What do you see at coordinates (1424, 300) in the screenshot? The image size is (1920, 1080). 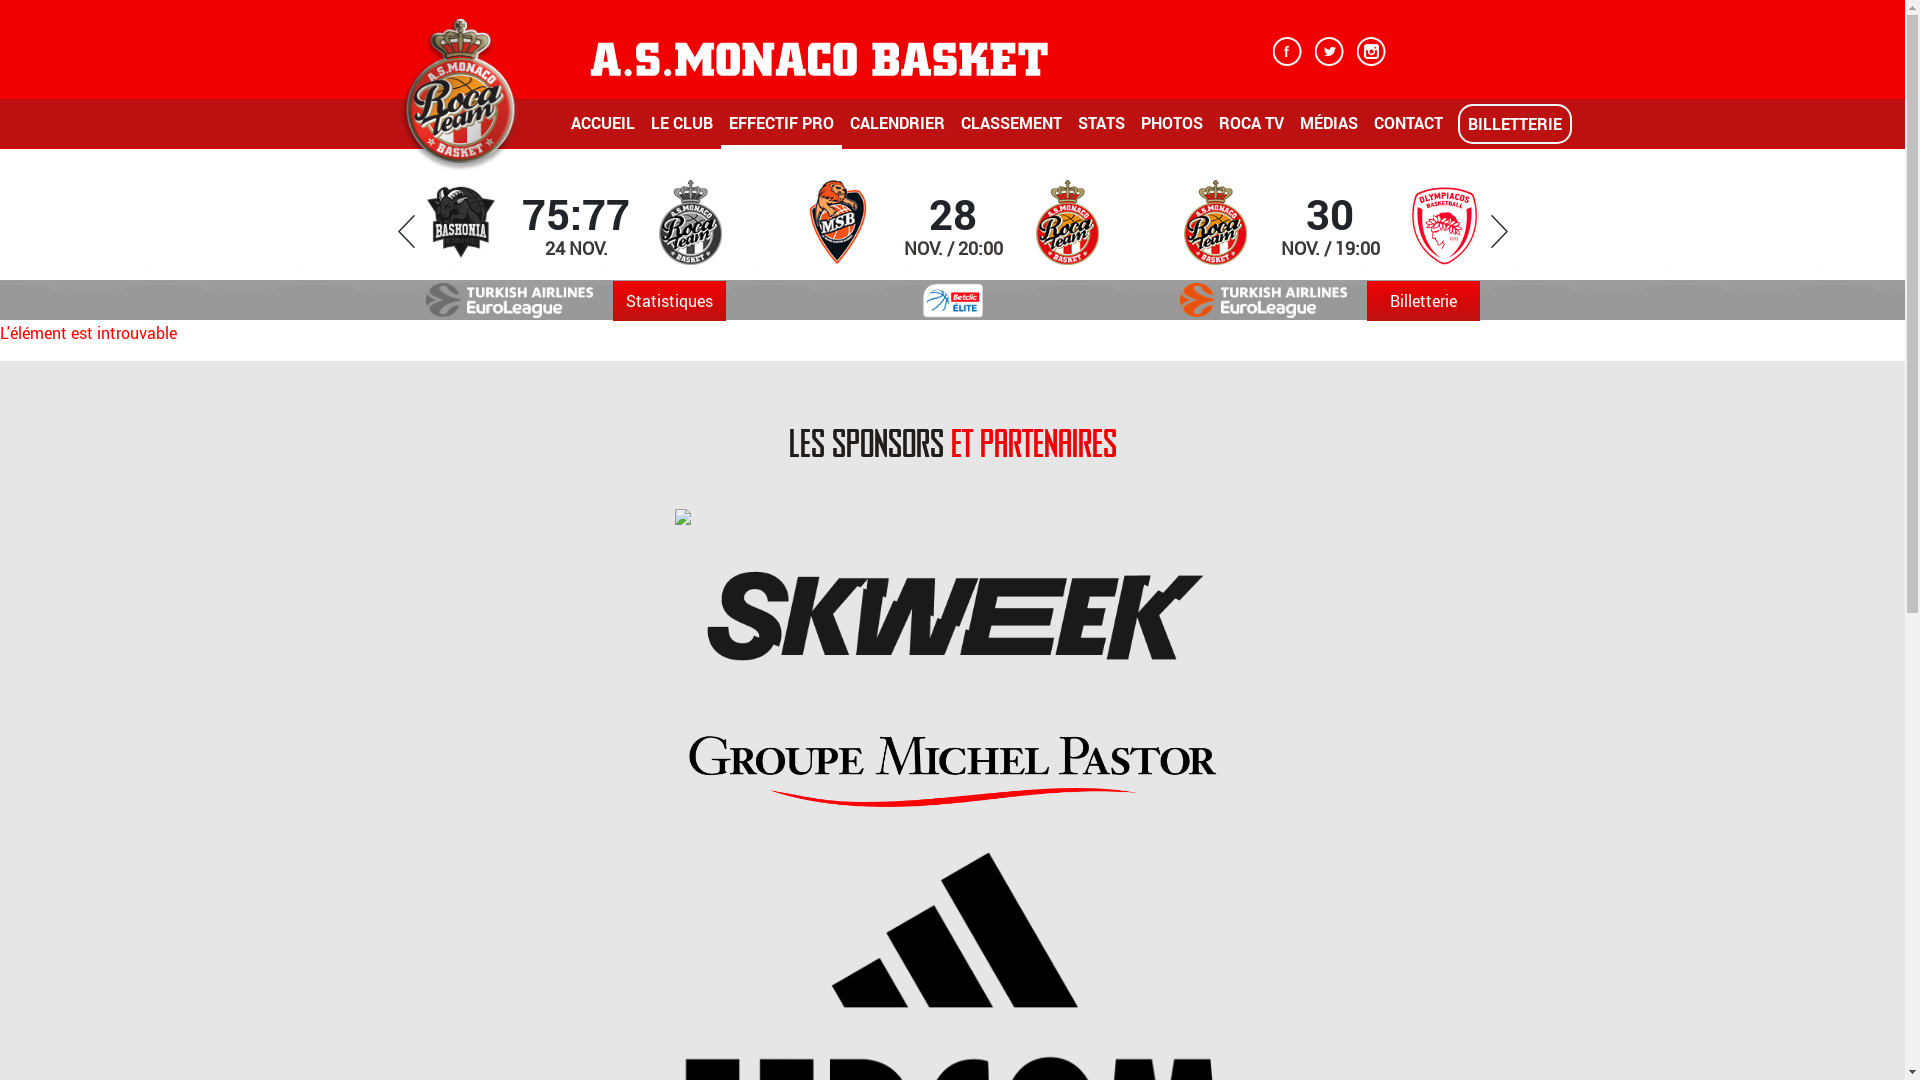 I see `Billetterie` at bounding box center [1424, 300].